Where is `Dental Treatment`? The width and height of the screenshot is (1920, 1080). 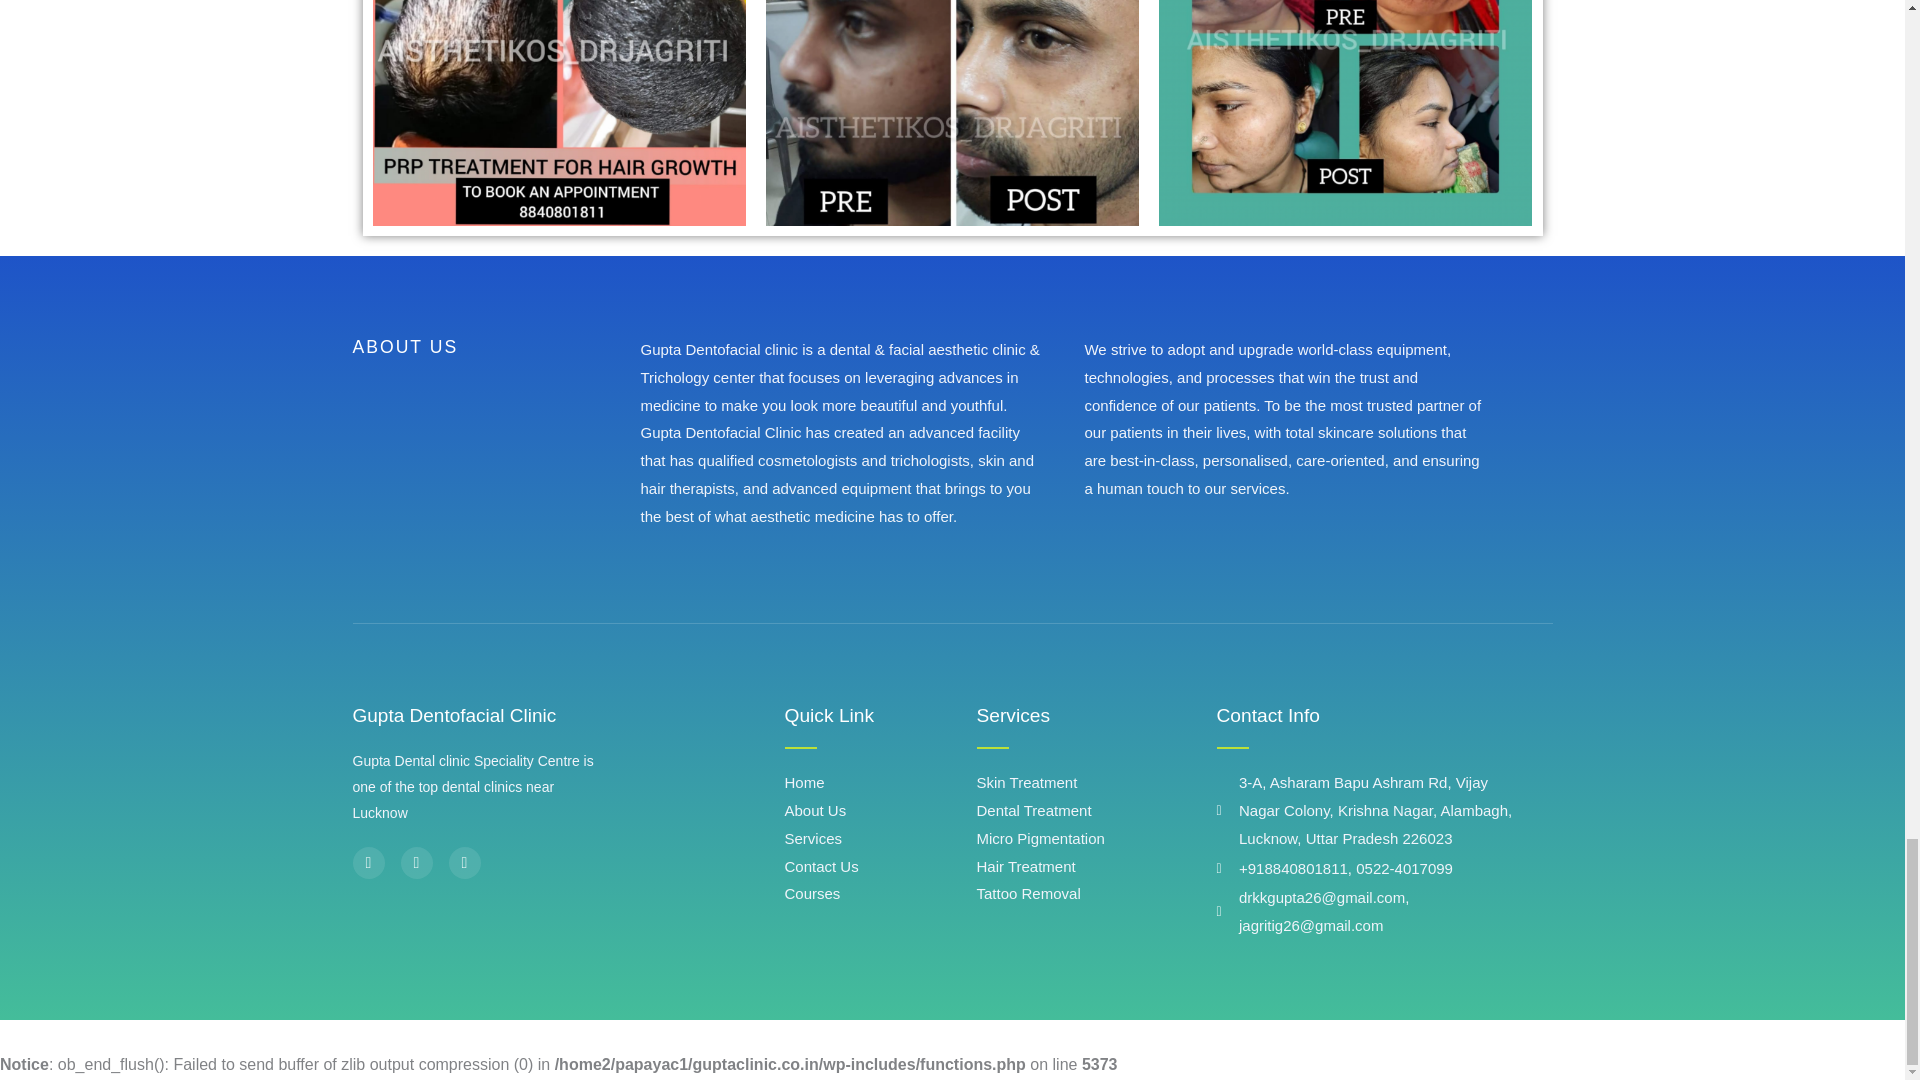 Dental Treatment is located at coordinates (1095, 811).